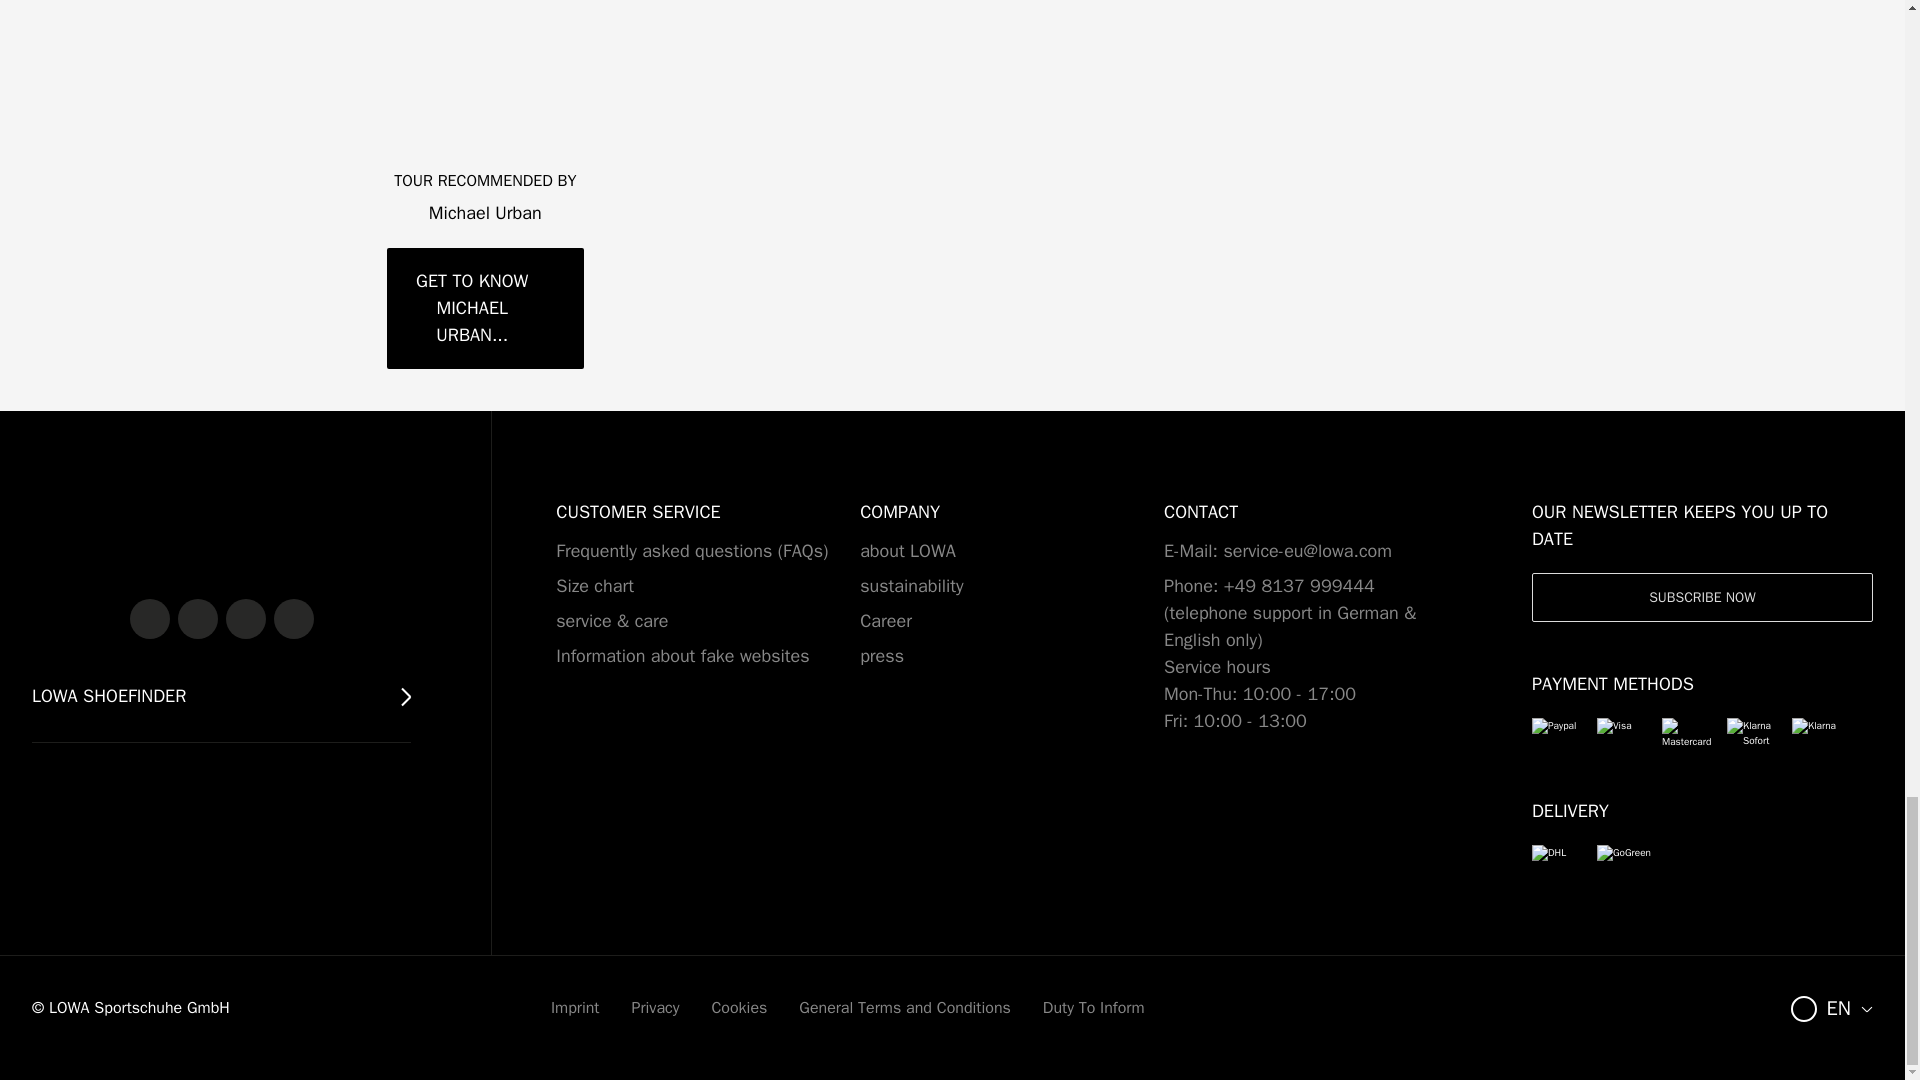 The height and width of the screenshot is (1080, 1920). What do you see at coordinates (904, 1008) in the screenshot?
I see `General Terms and Conditions` at bounding box center [904, 1008].